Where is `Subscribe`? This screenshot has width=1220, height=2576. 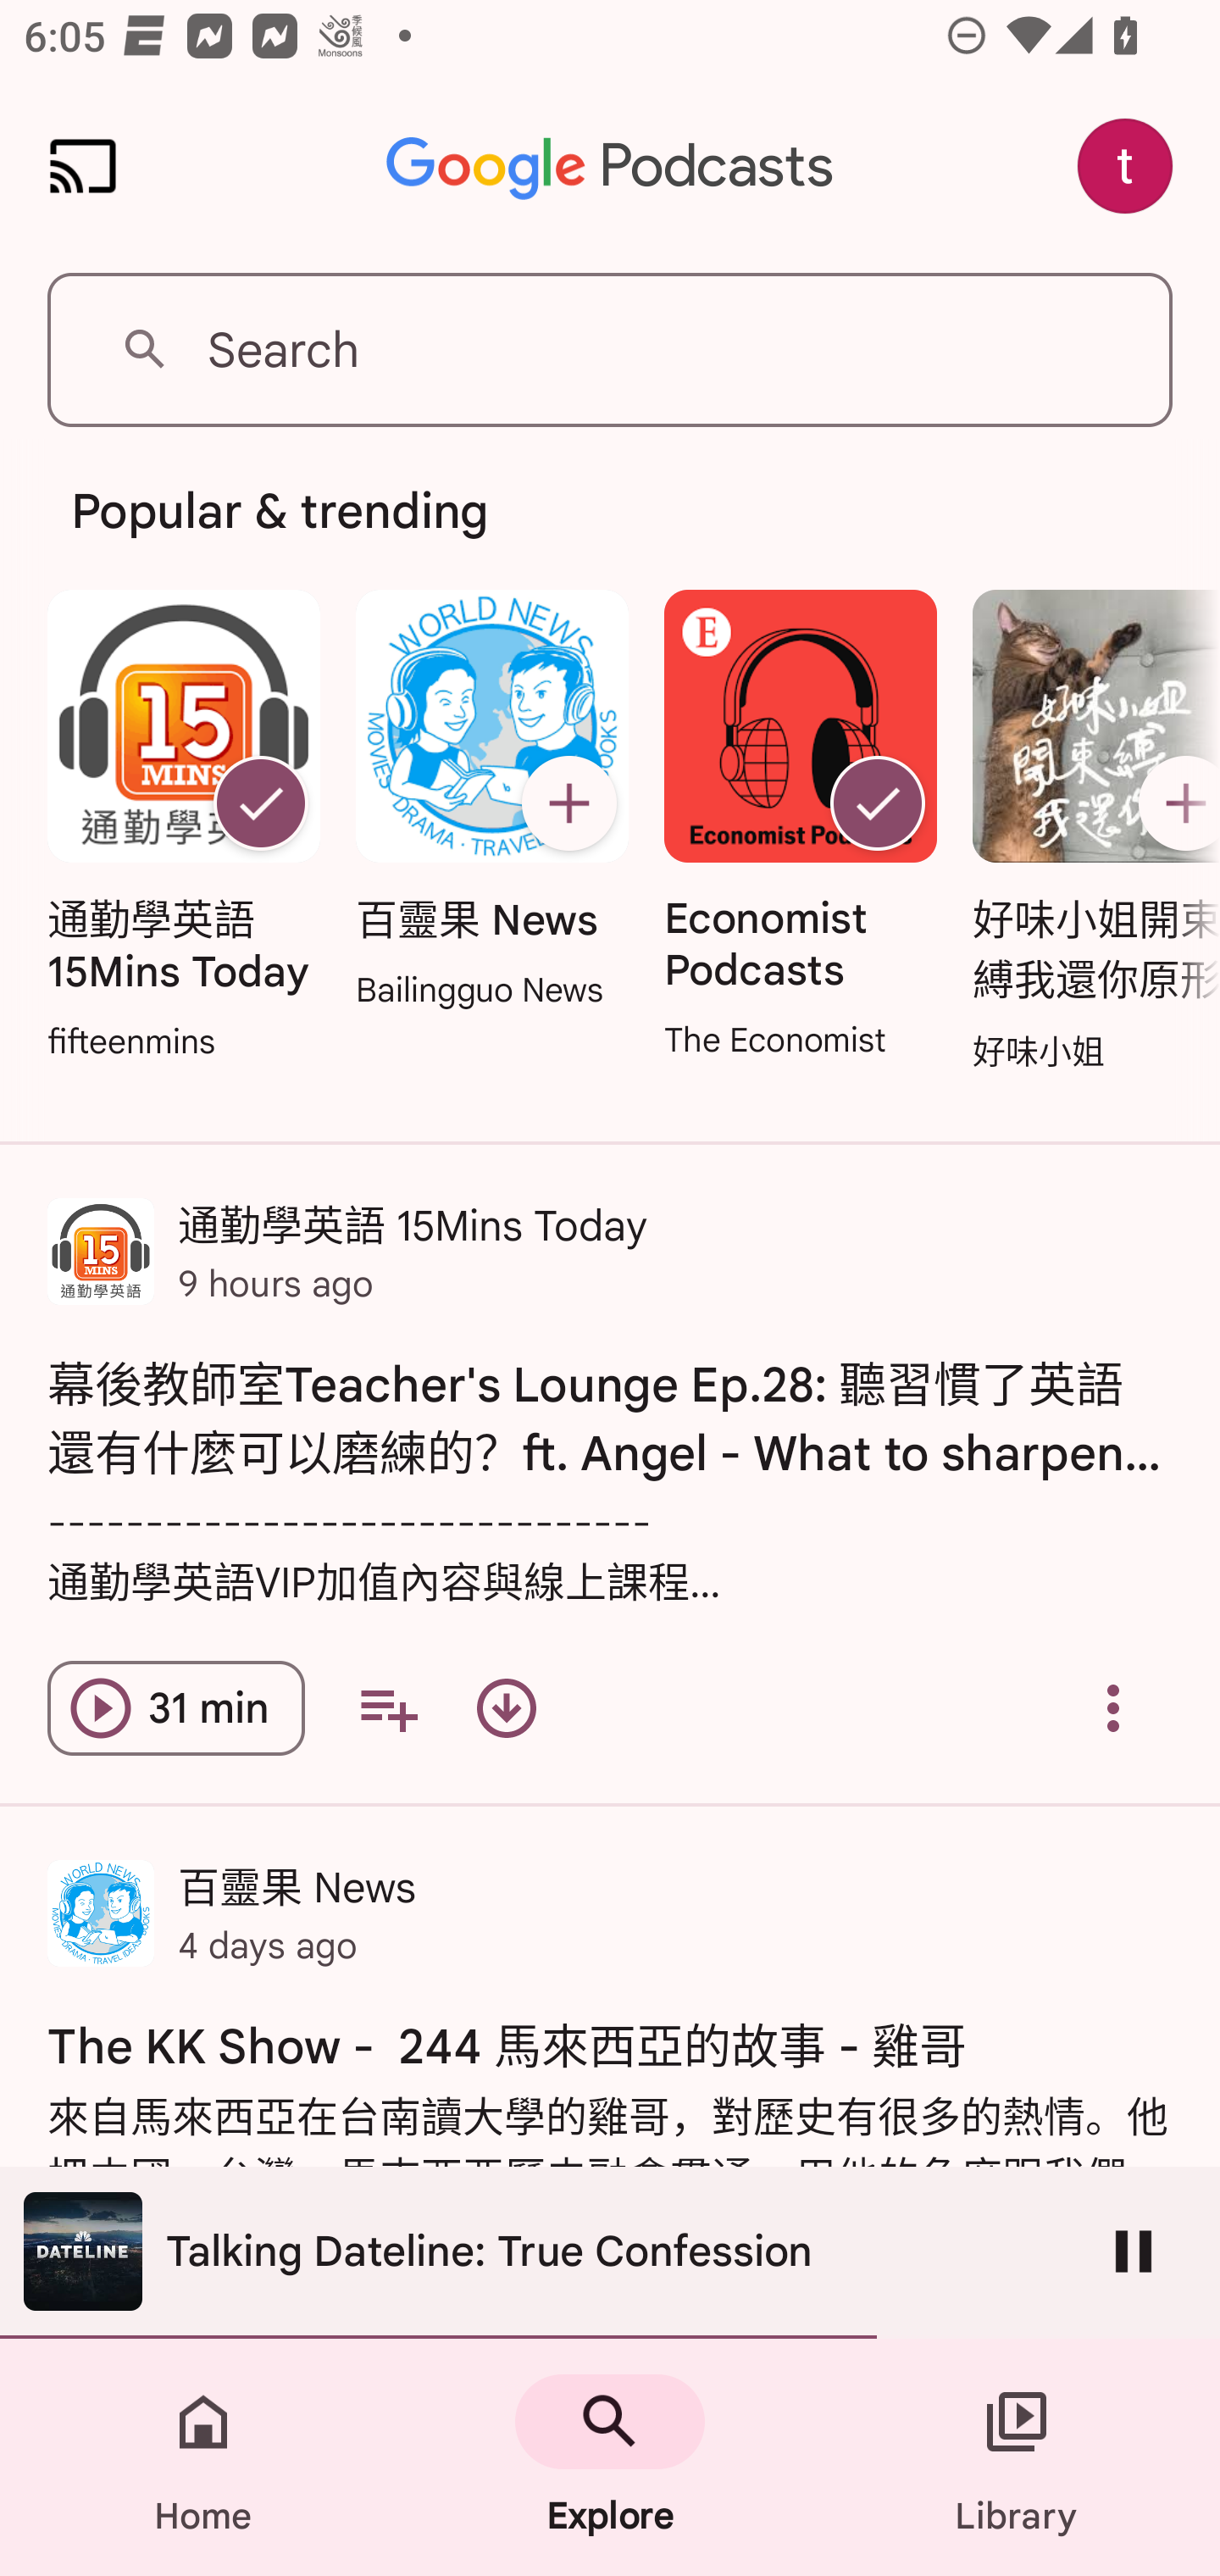 Subscribe is located at coordinates (568, 803).